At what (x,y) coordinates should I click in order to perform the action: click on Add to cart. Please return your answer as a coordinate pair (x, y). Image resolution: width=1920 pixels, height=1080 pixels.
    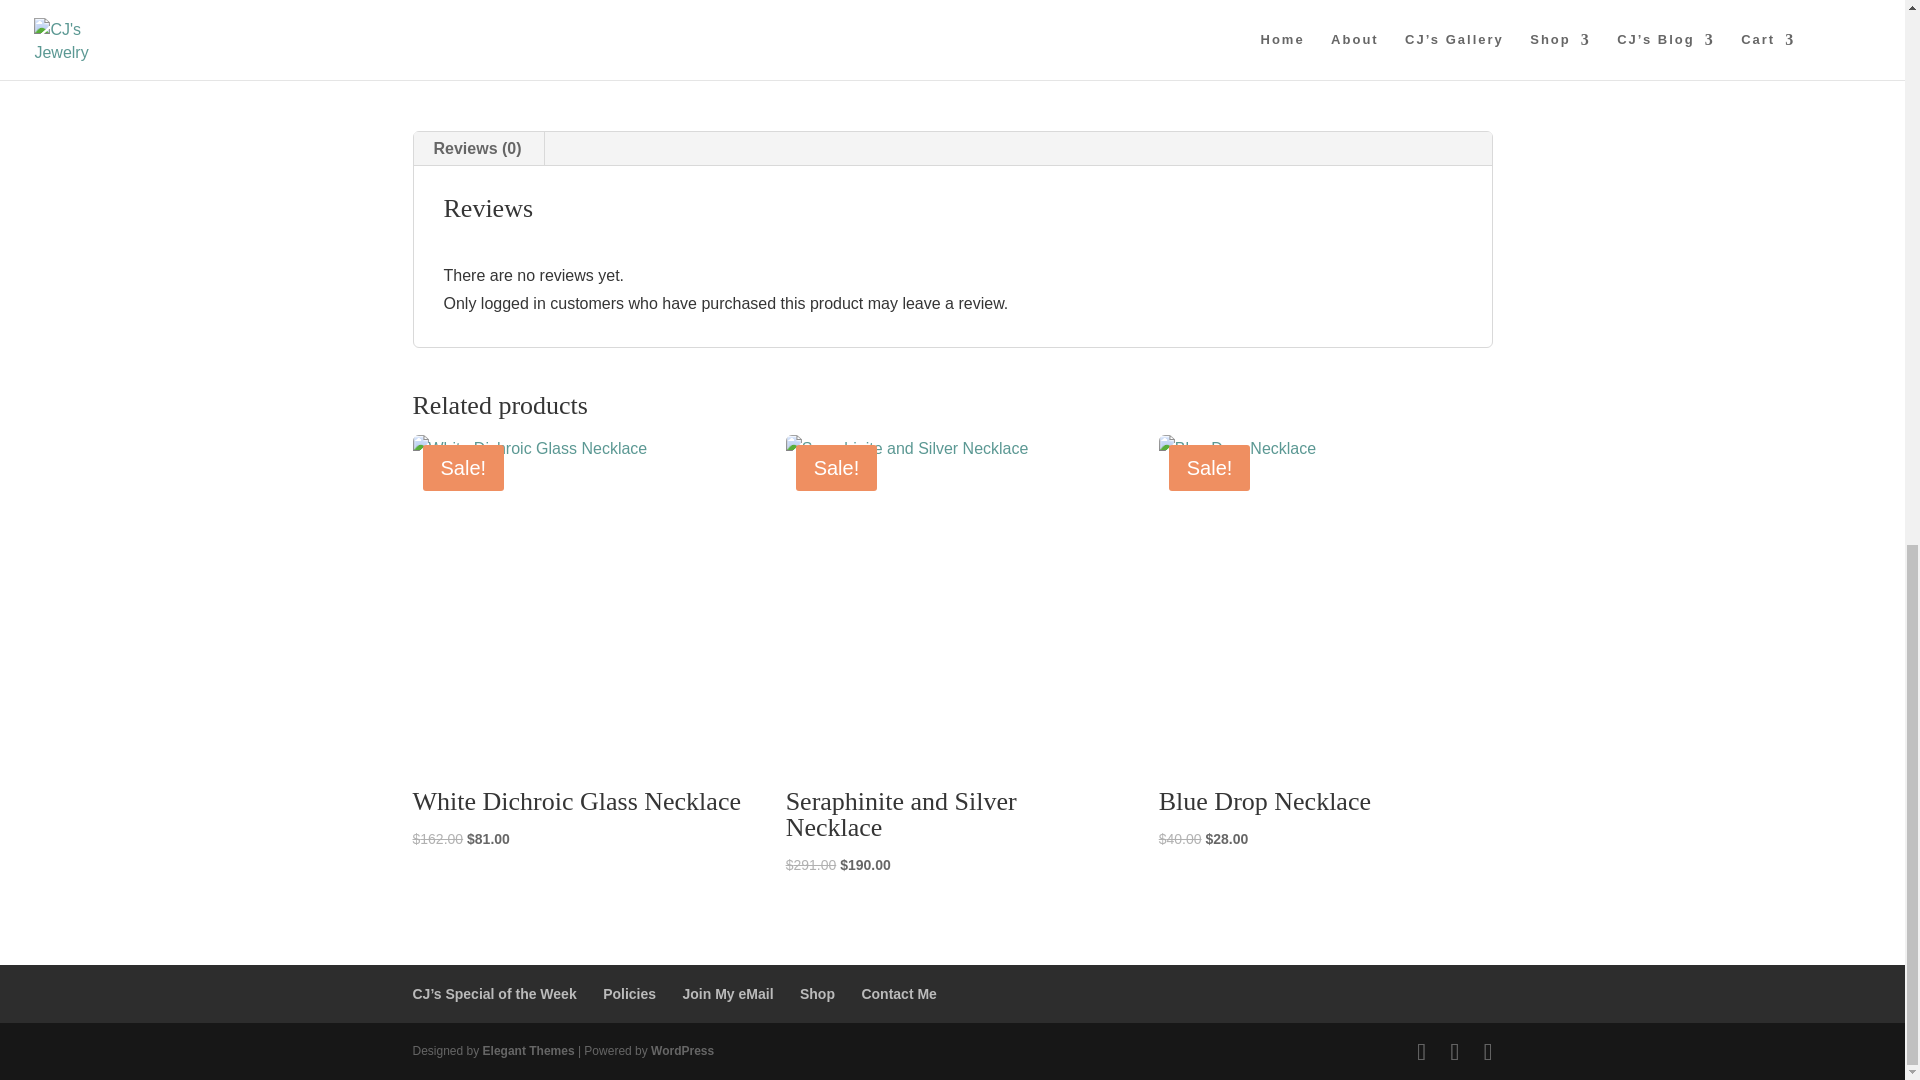
    Looking at the image, I should click on (1044, 15).